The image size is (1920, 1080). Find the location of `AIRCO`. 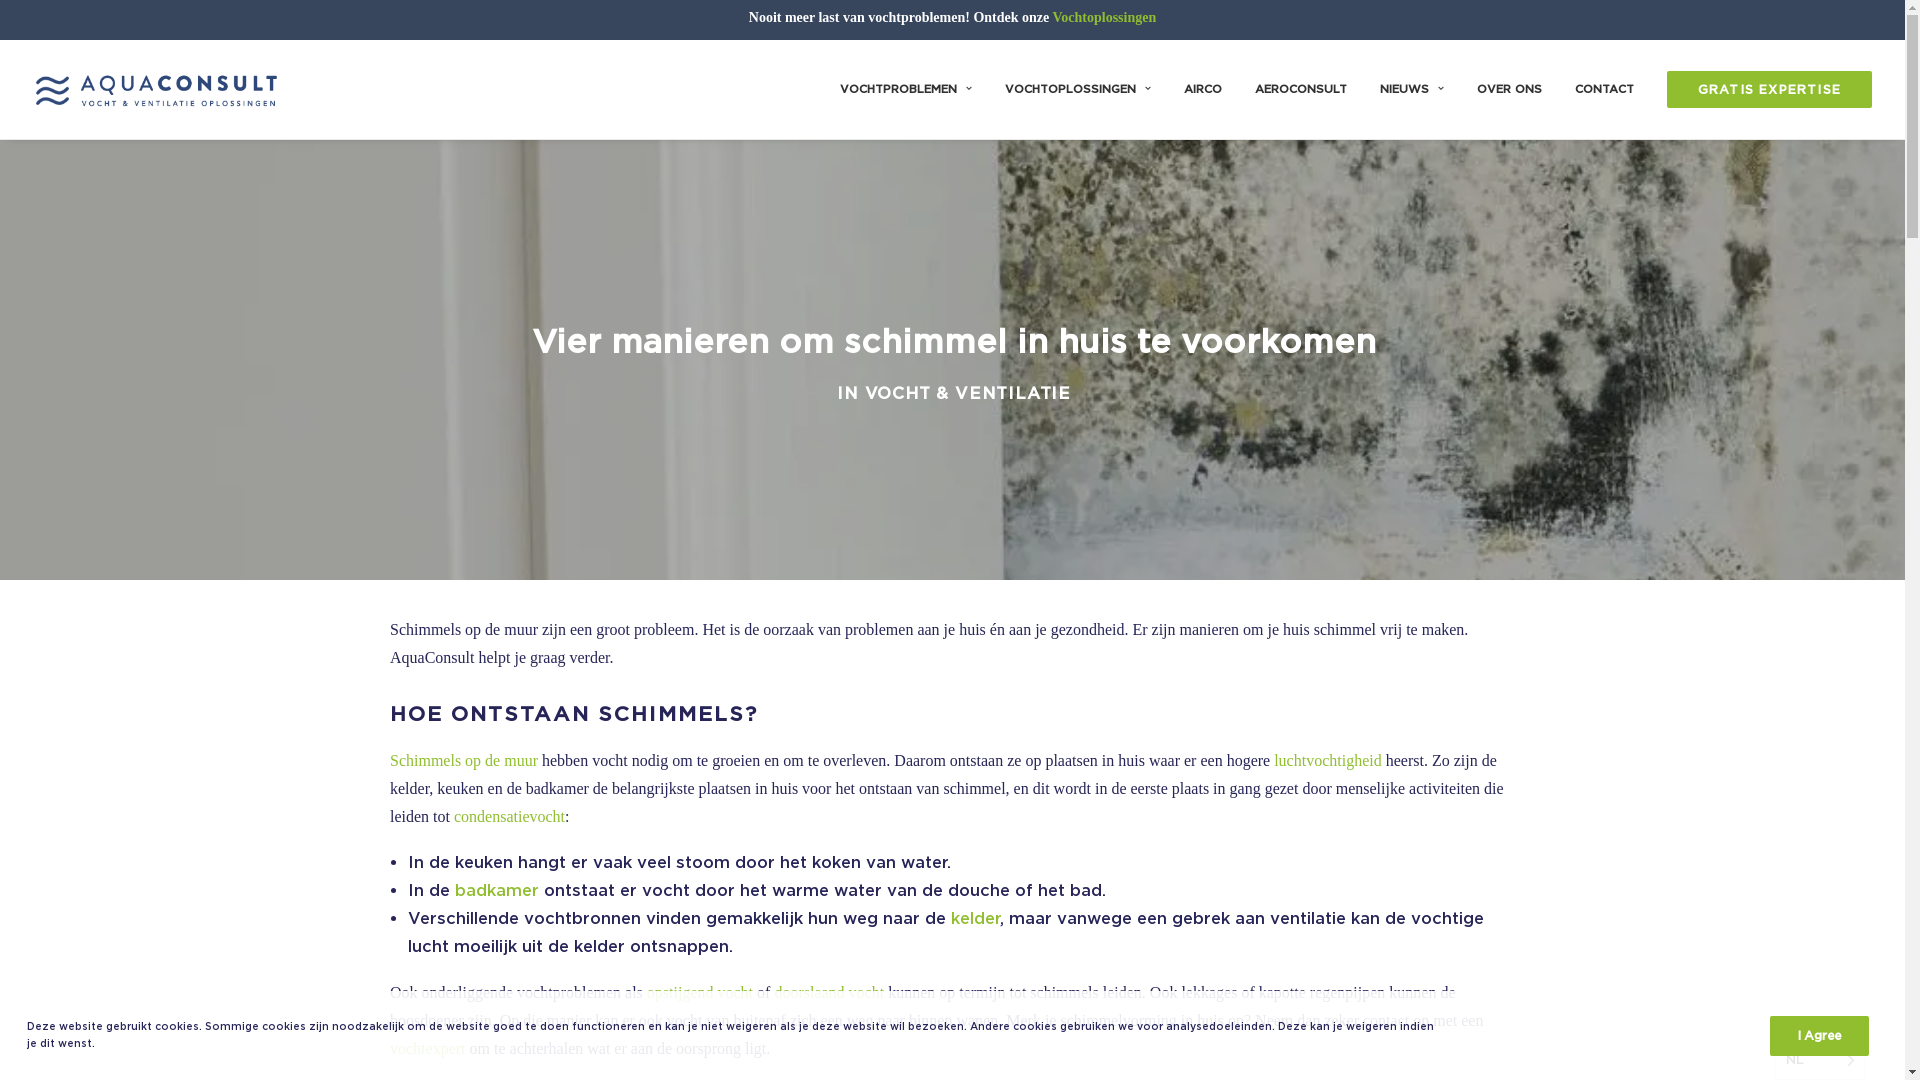

AIRCO is located at coordinates (1203, 90).